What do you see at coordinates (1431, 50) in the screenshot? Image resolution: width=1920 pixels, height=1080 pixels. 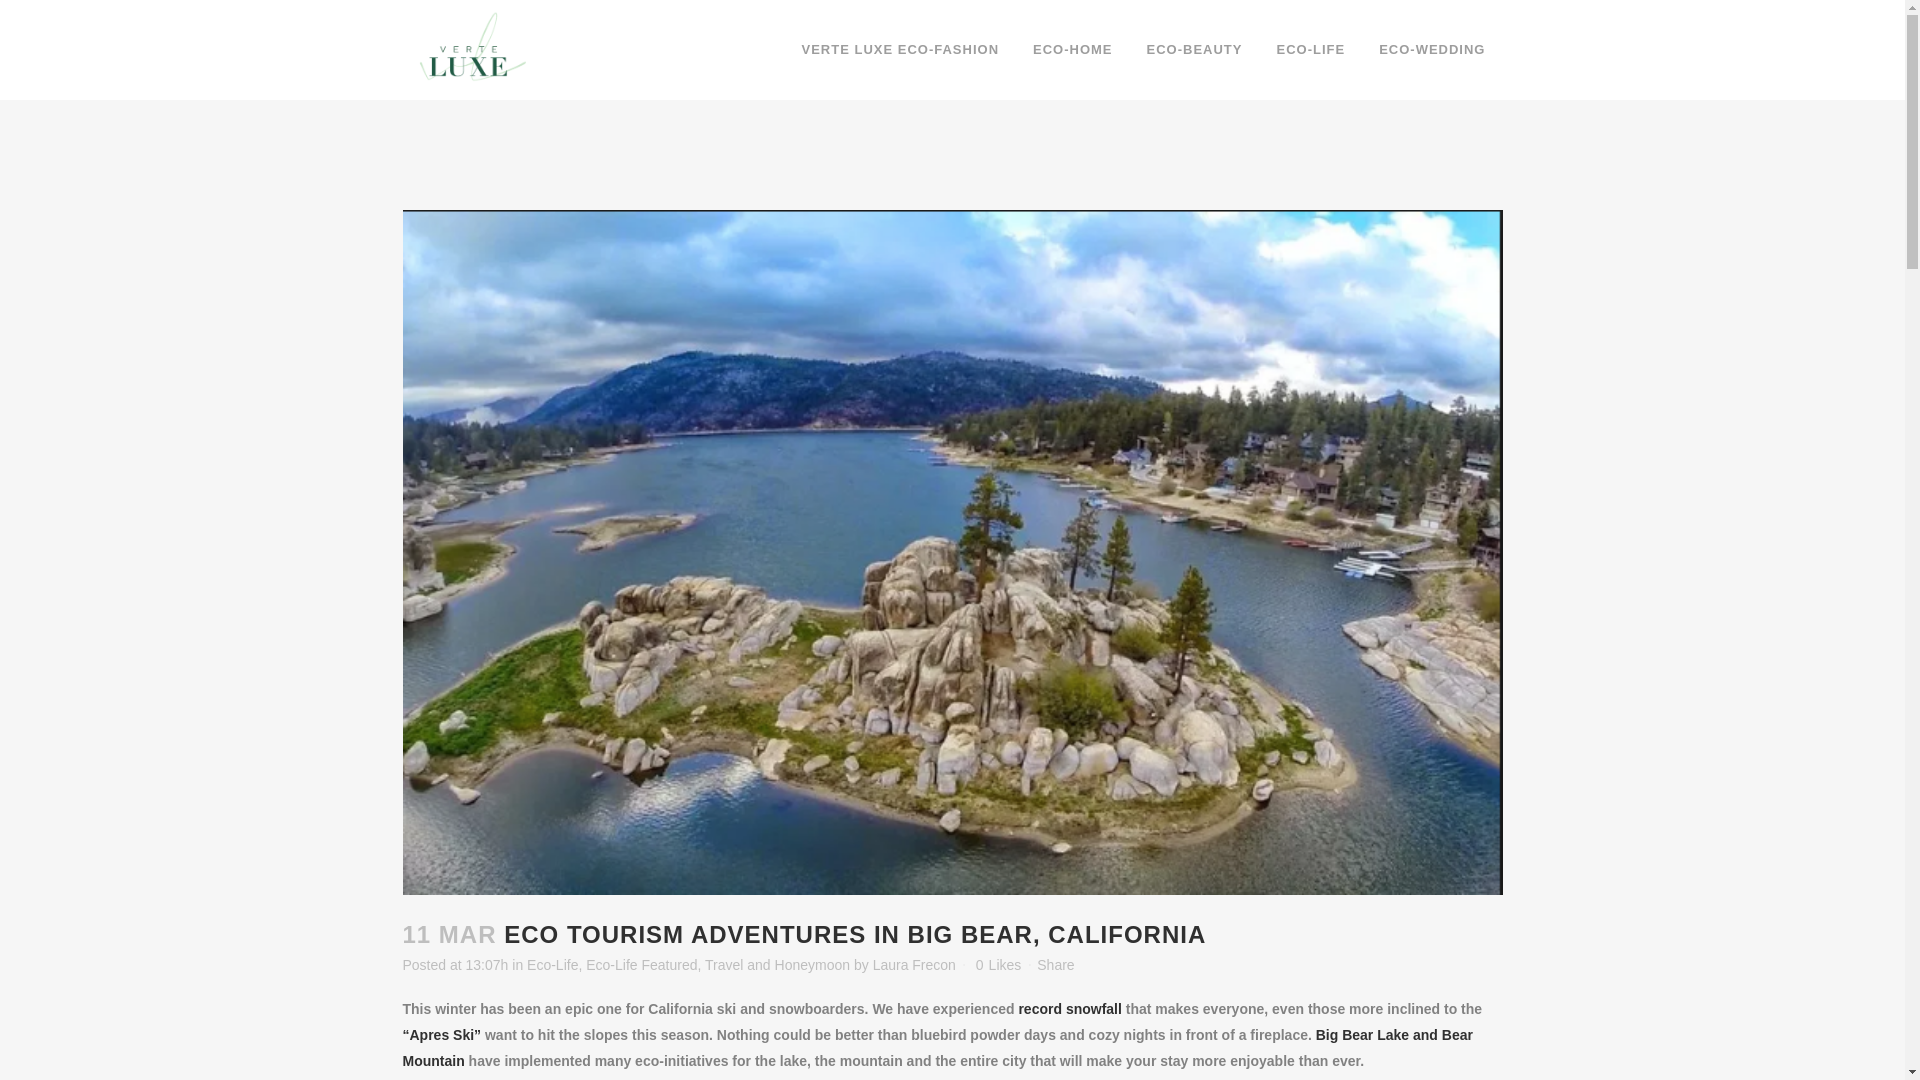 I see `ECO-WEDDING` at bounding box center [1431, 50].